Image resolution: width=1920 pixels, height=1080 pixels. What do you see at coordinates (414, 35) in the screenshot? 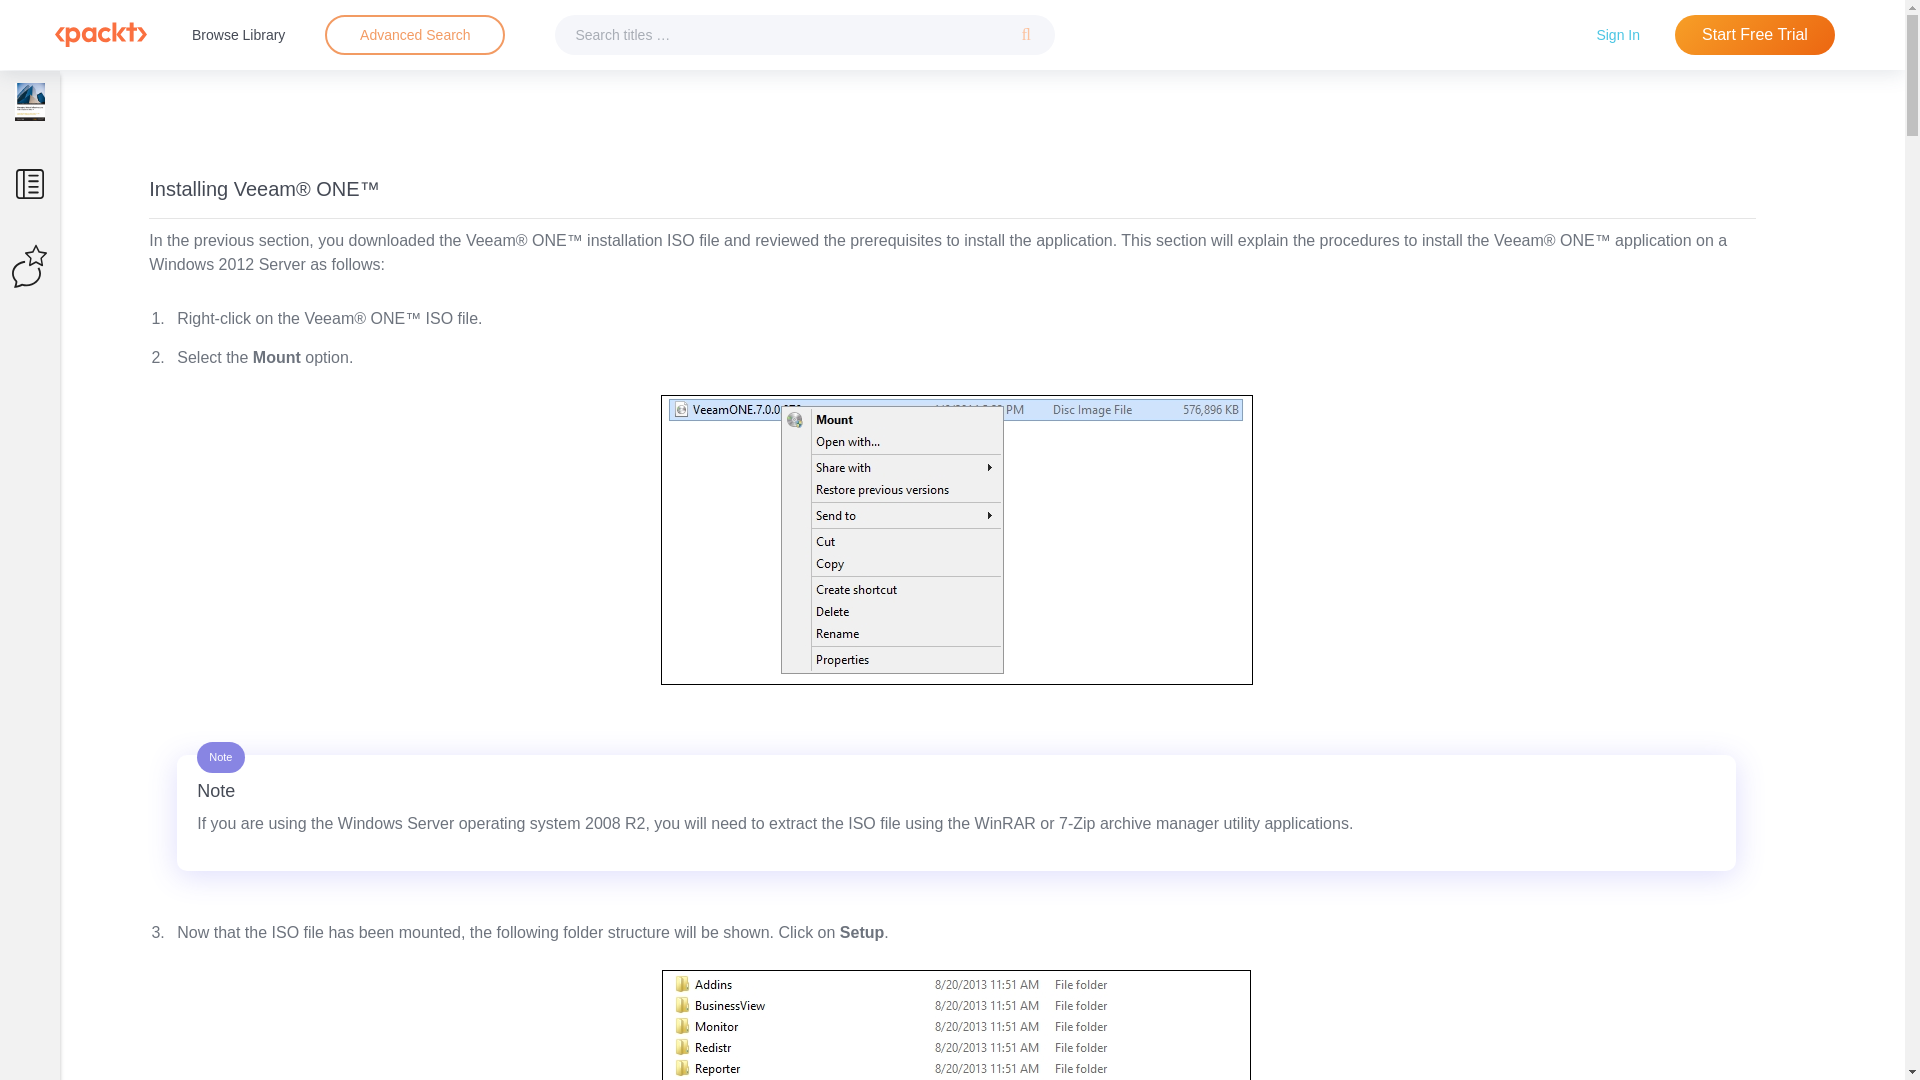
I see `Advanced search` at bounding box center [414, 35].